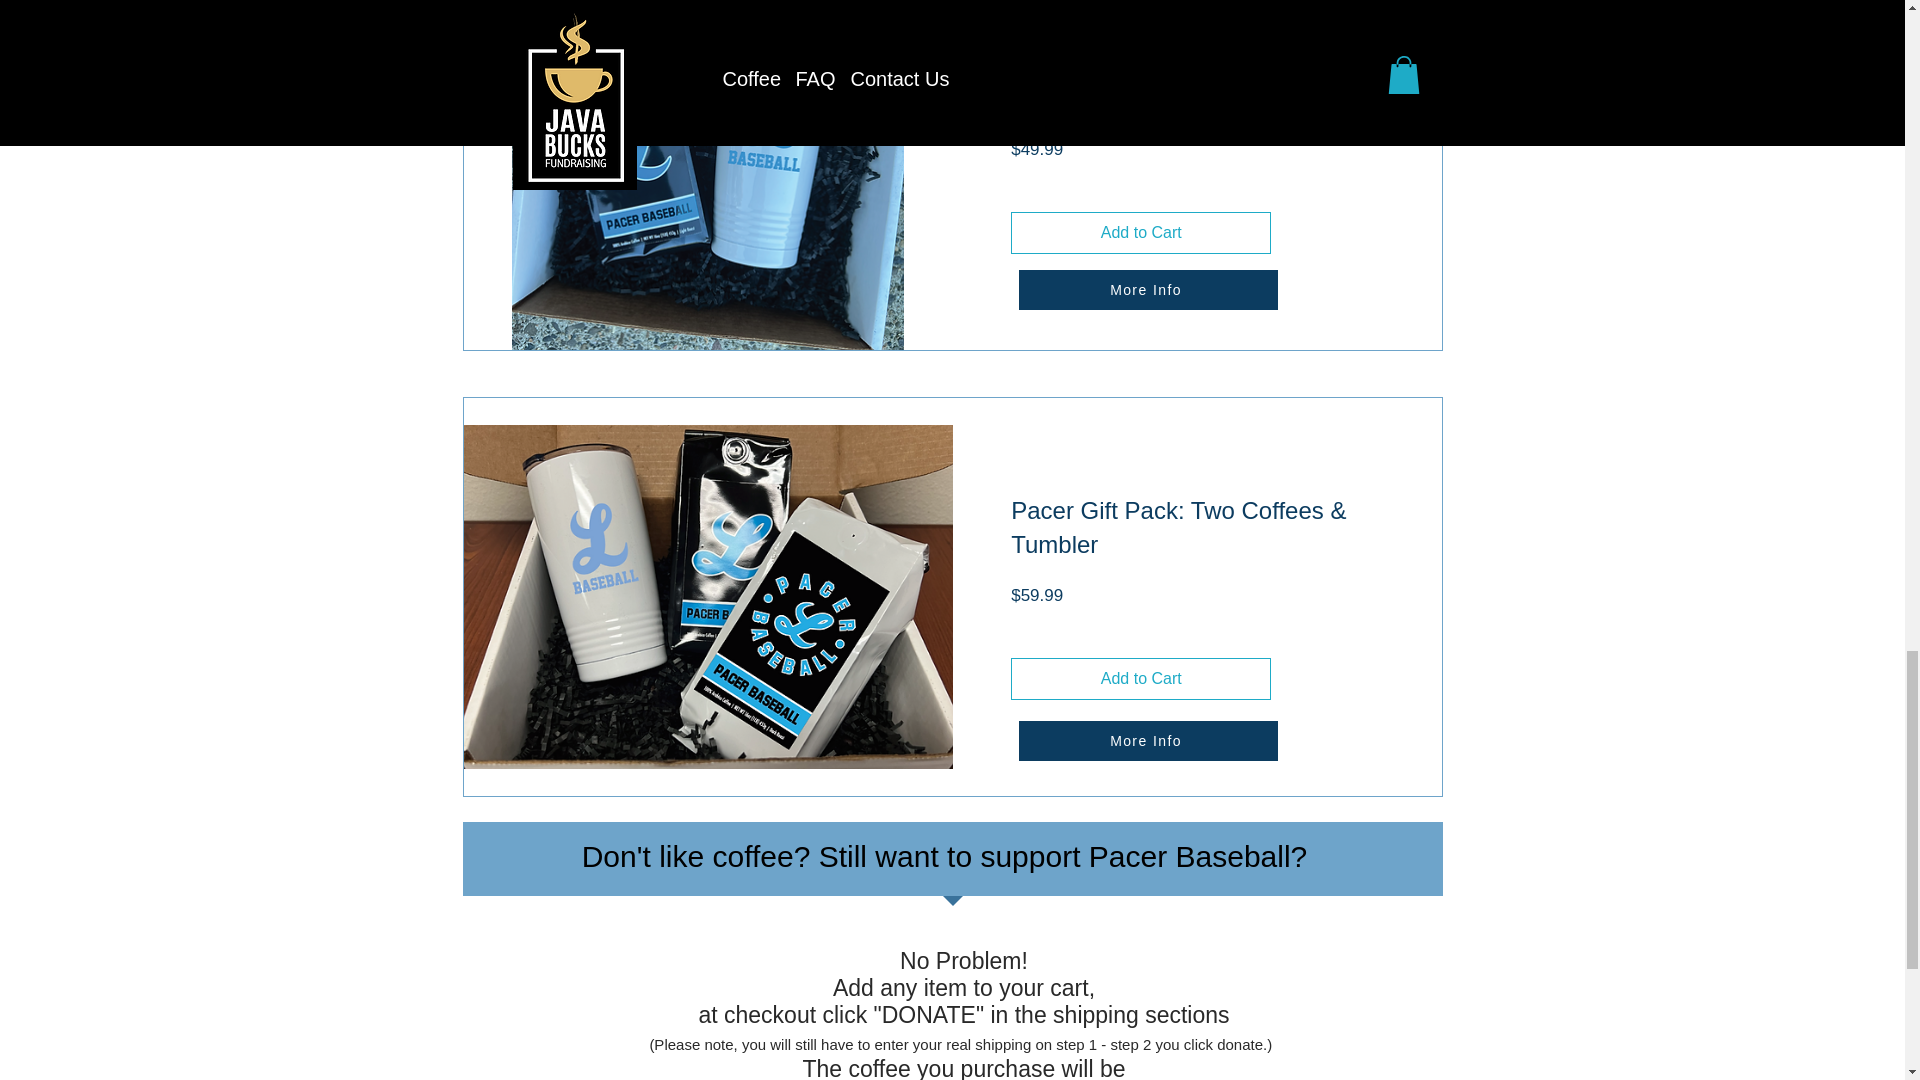  I want to click on Add to Cart, so click(1141, 232).